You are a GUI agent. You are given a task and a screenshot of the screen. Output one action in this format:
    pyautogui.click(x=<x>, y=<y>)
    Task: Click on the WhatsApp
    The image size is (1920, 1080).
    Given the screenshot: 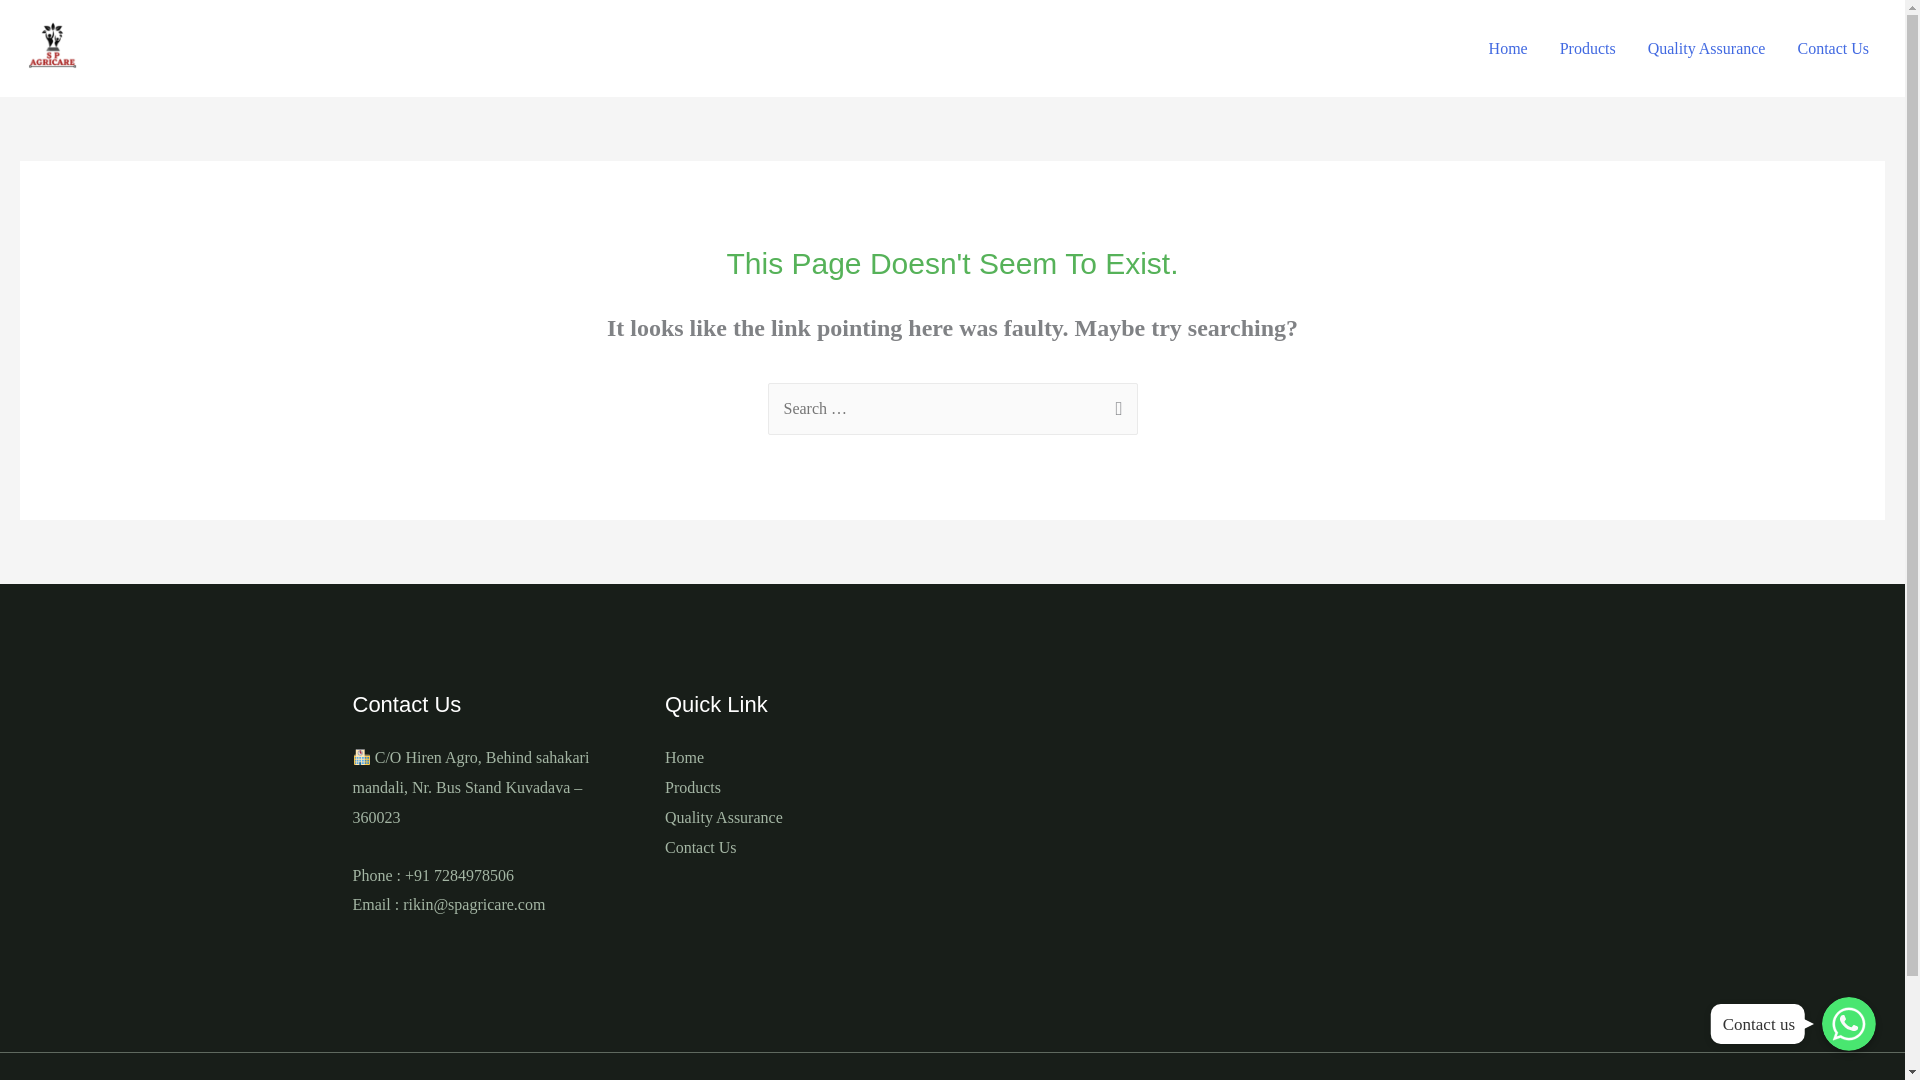 What is the action you would take?
    pyautogui.click(x=1848, y=1023)
    